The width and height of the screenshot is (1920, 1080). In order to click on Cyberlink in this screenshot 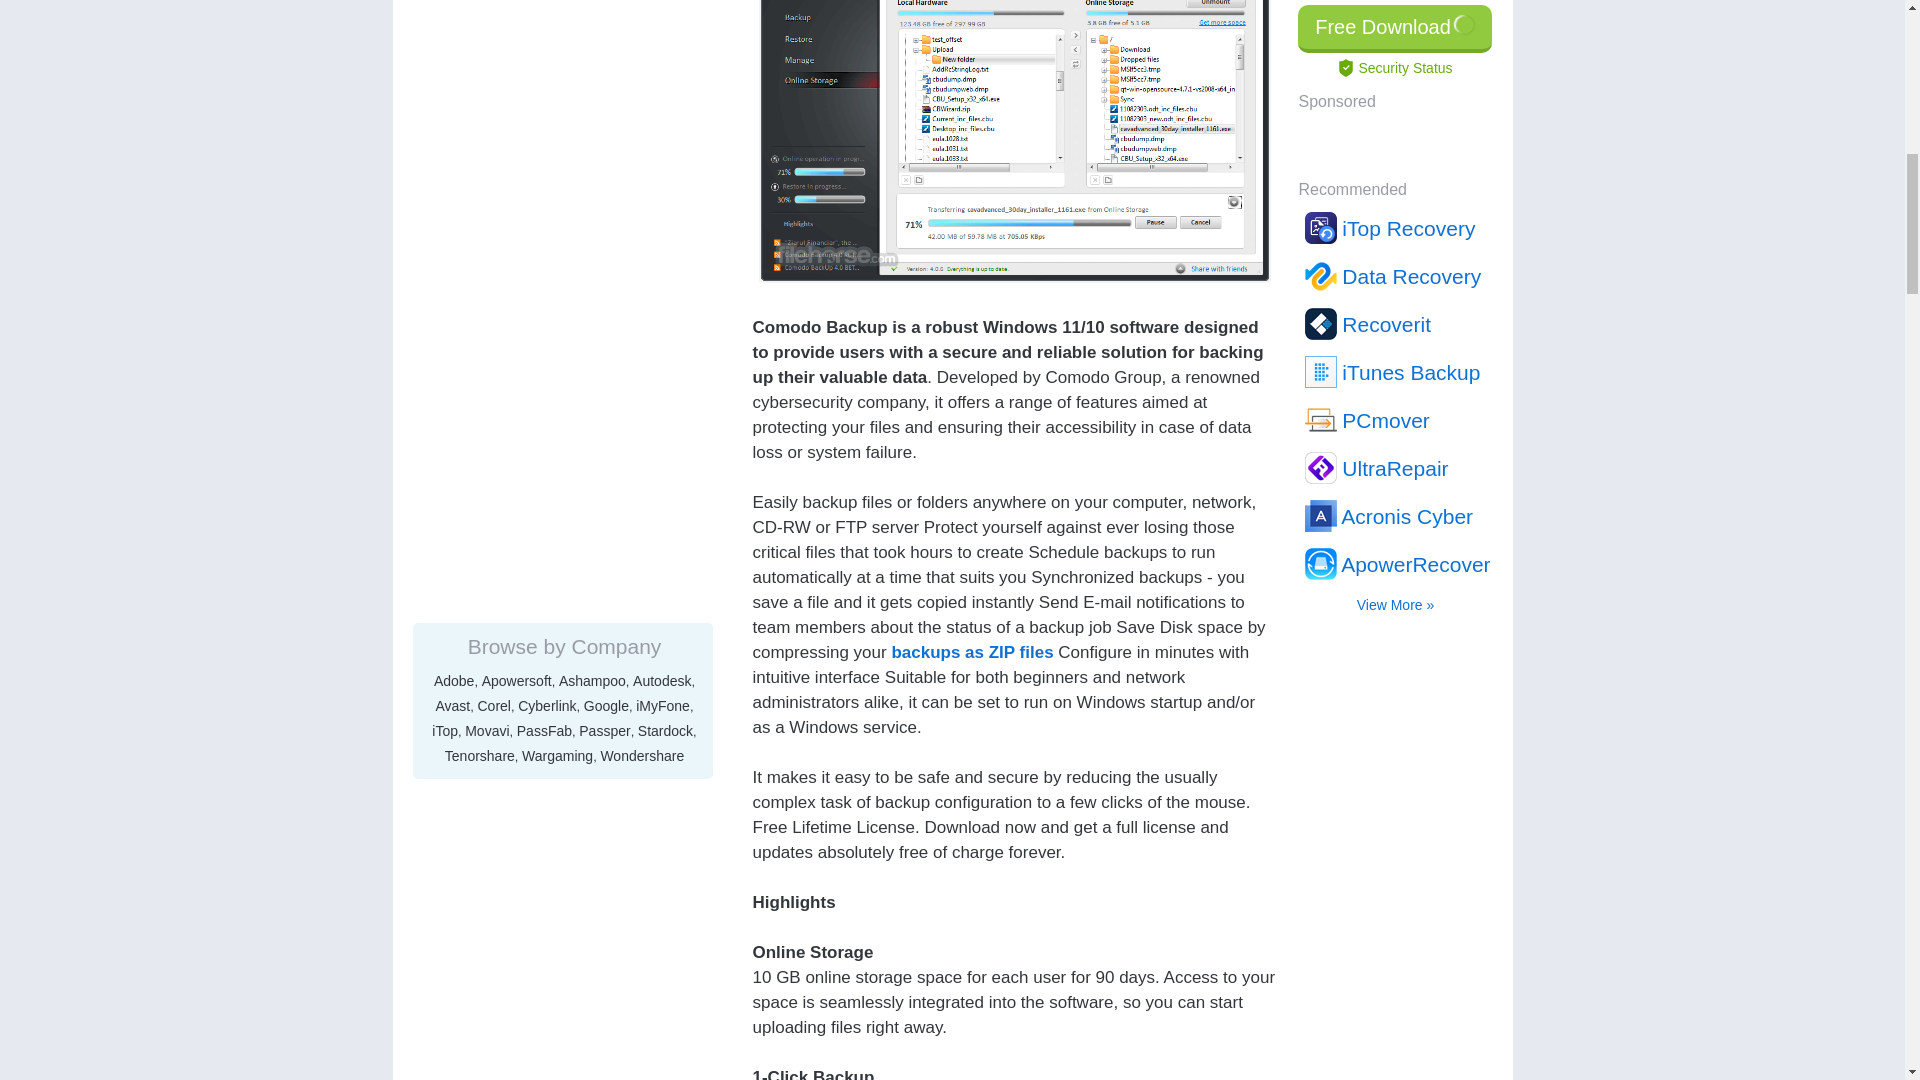, I will do `click(547, 140)`.